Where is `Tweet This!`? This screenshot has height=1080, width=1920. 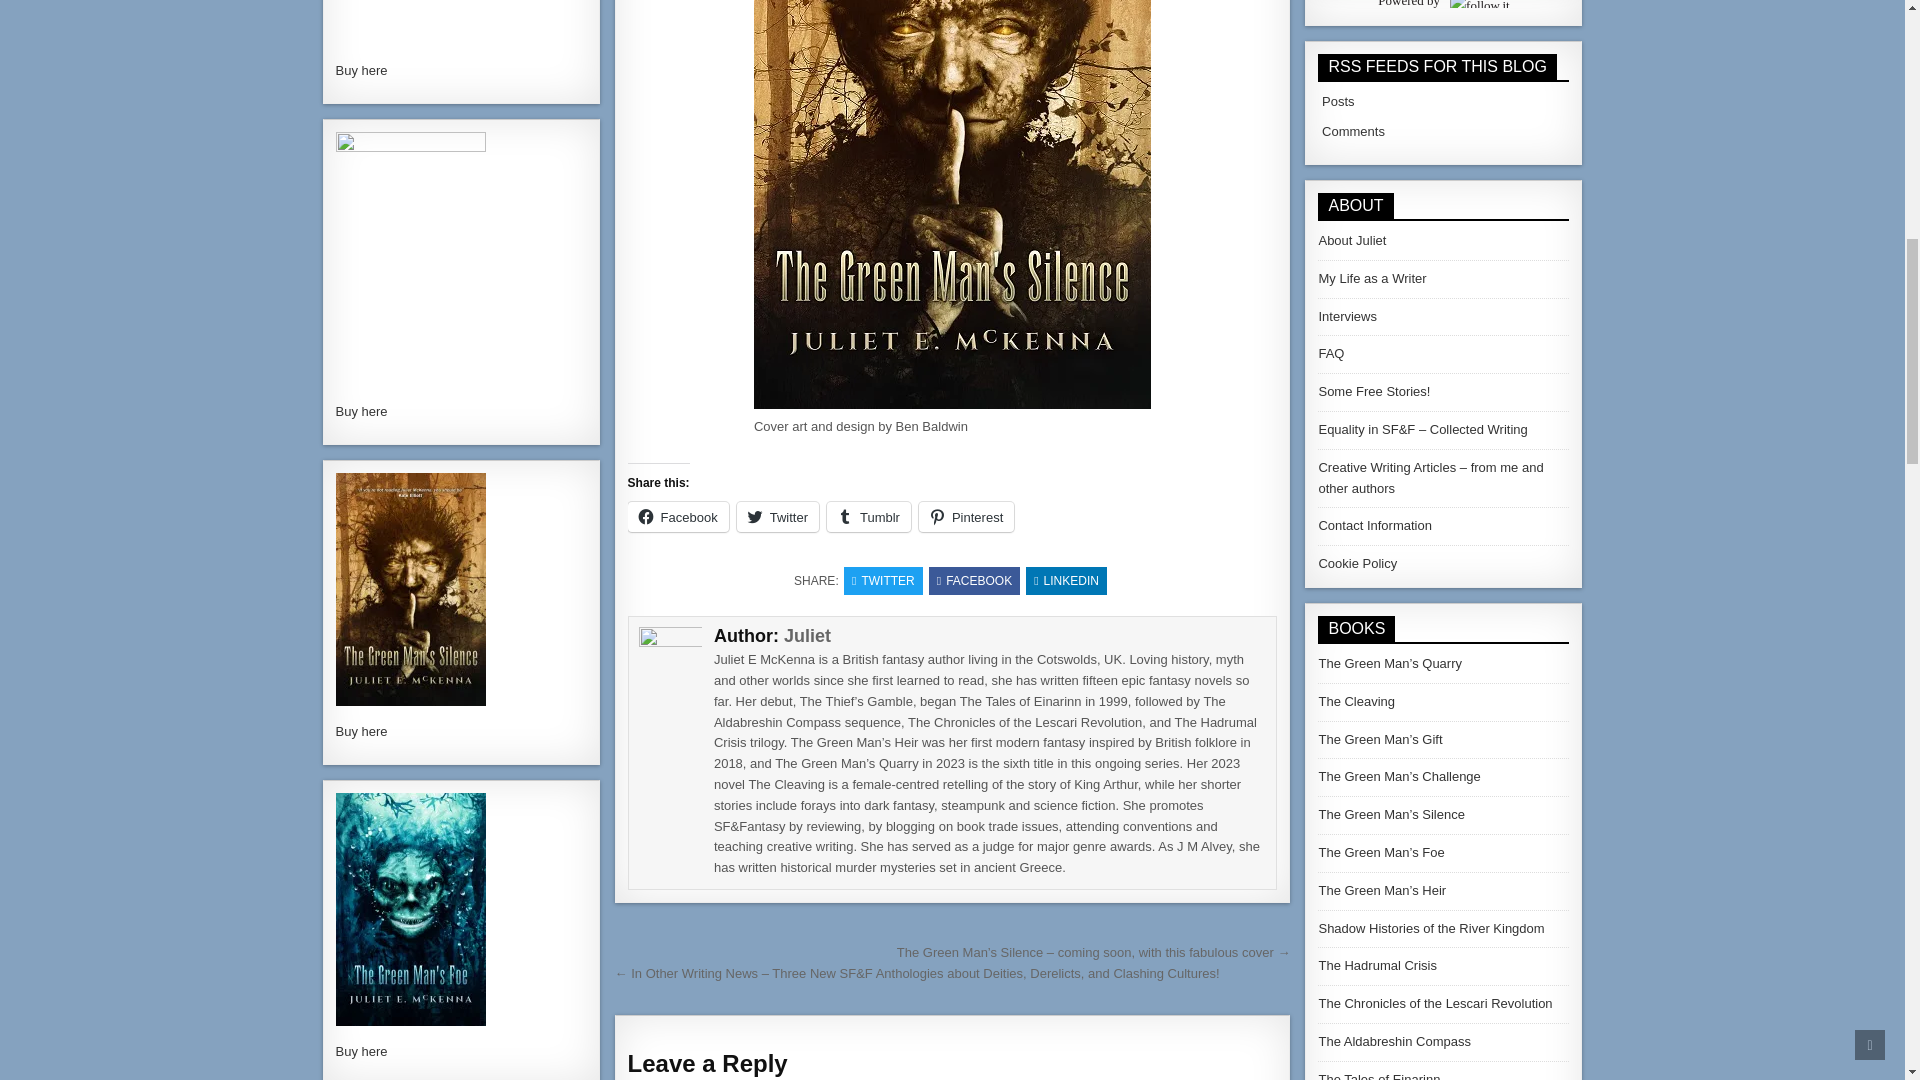 Tweet This! is located at coordinates (884, 581).